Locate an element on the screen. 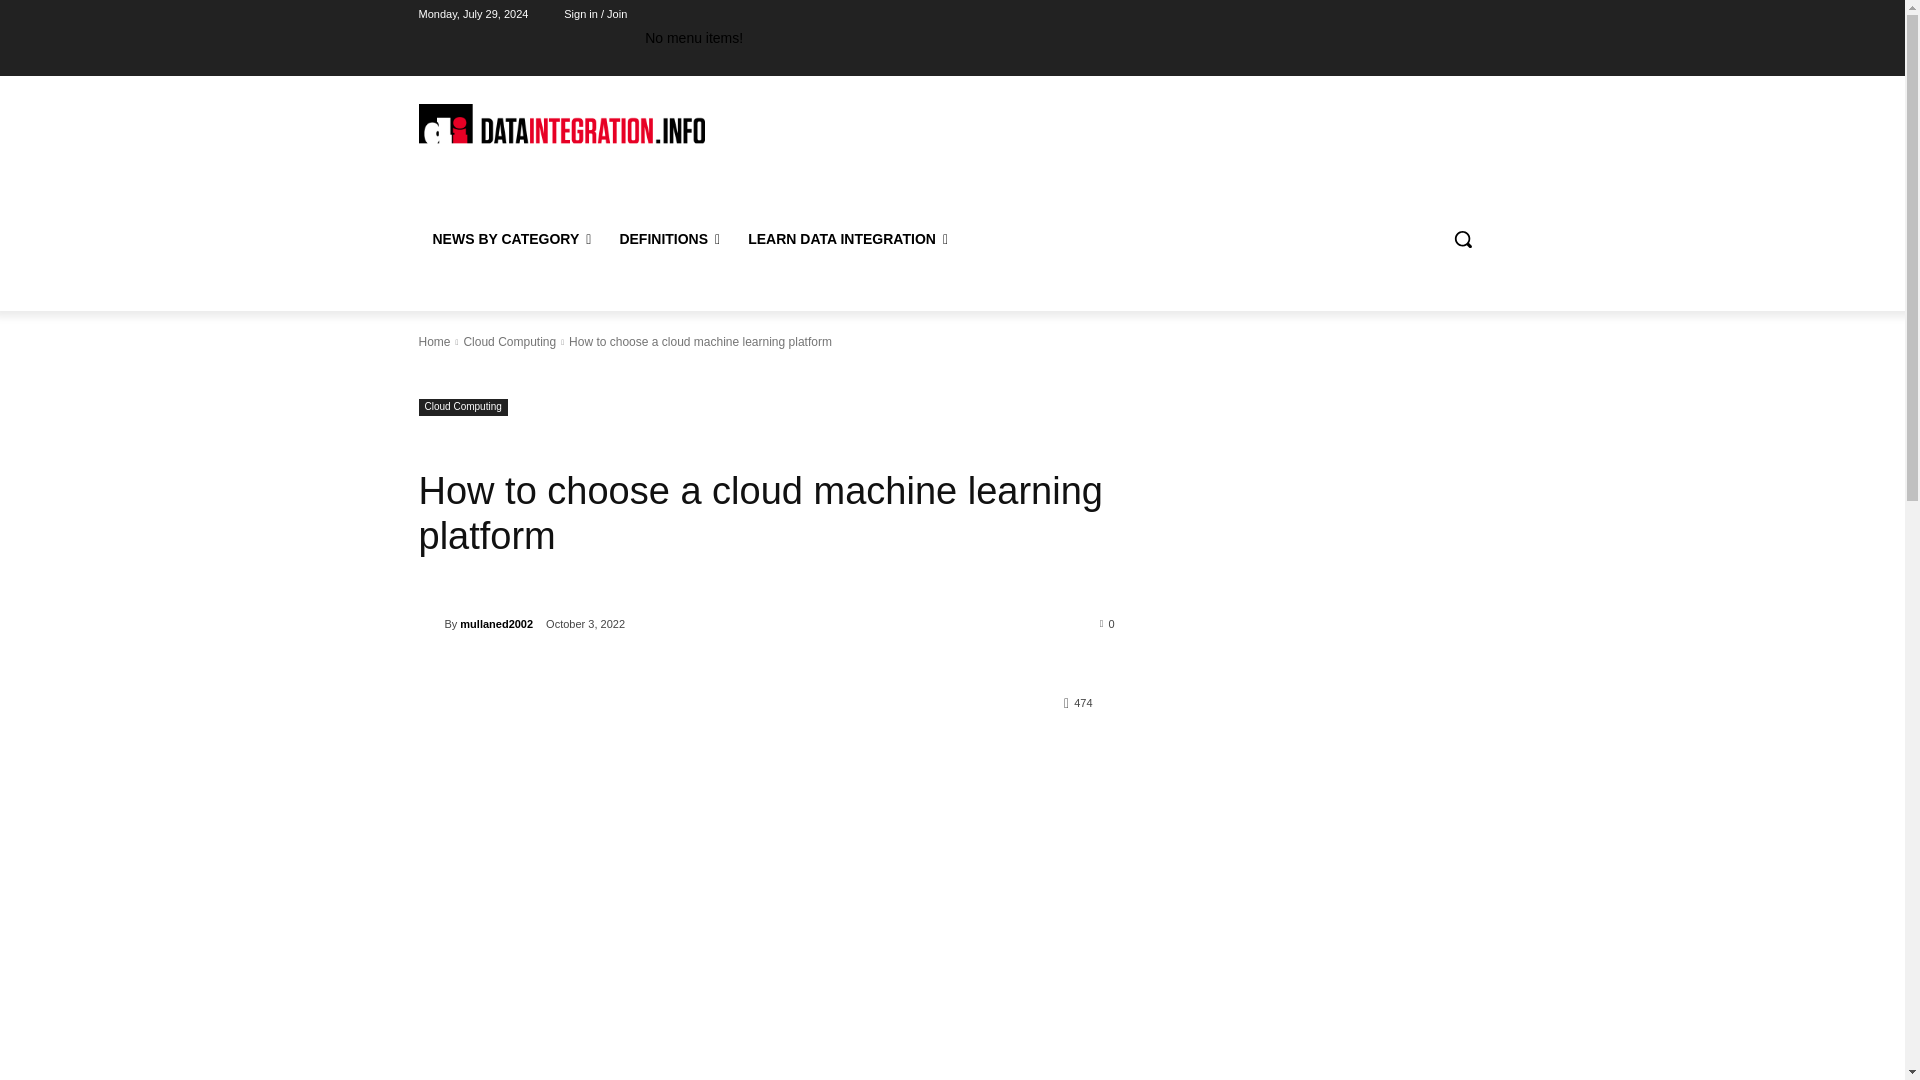  mullaned2002 is located at coordinates (430, 624).